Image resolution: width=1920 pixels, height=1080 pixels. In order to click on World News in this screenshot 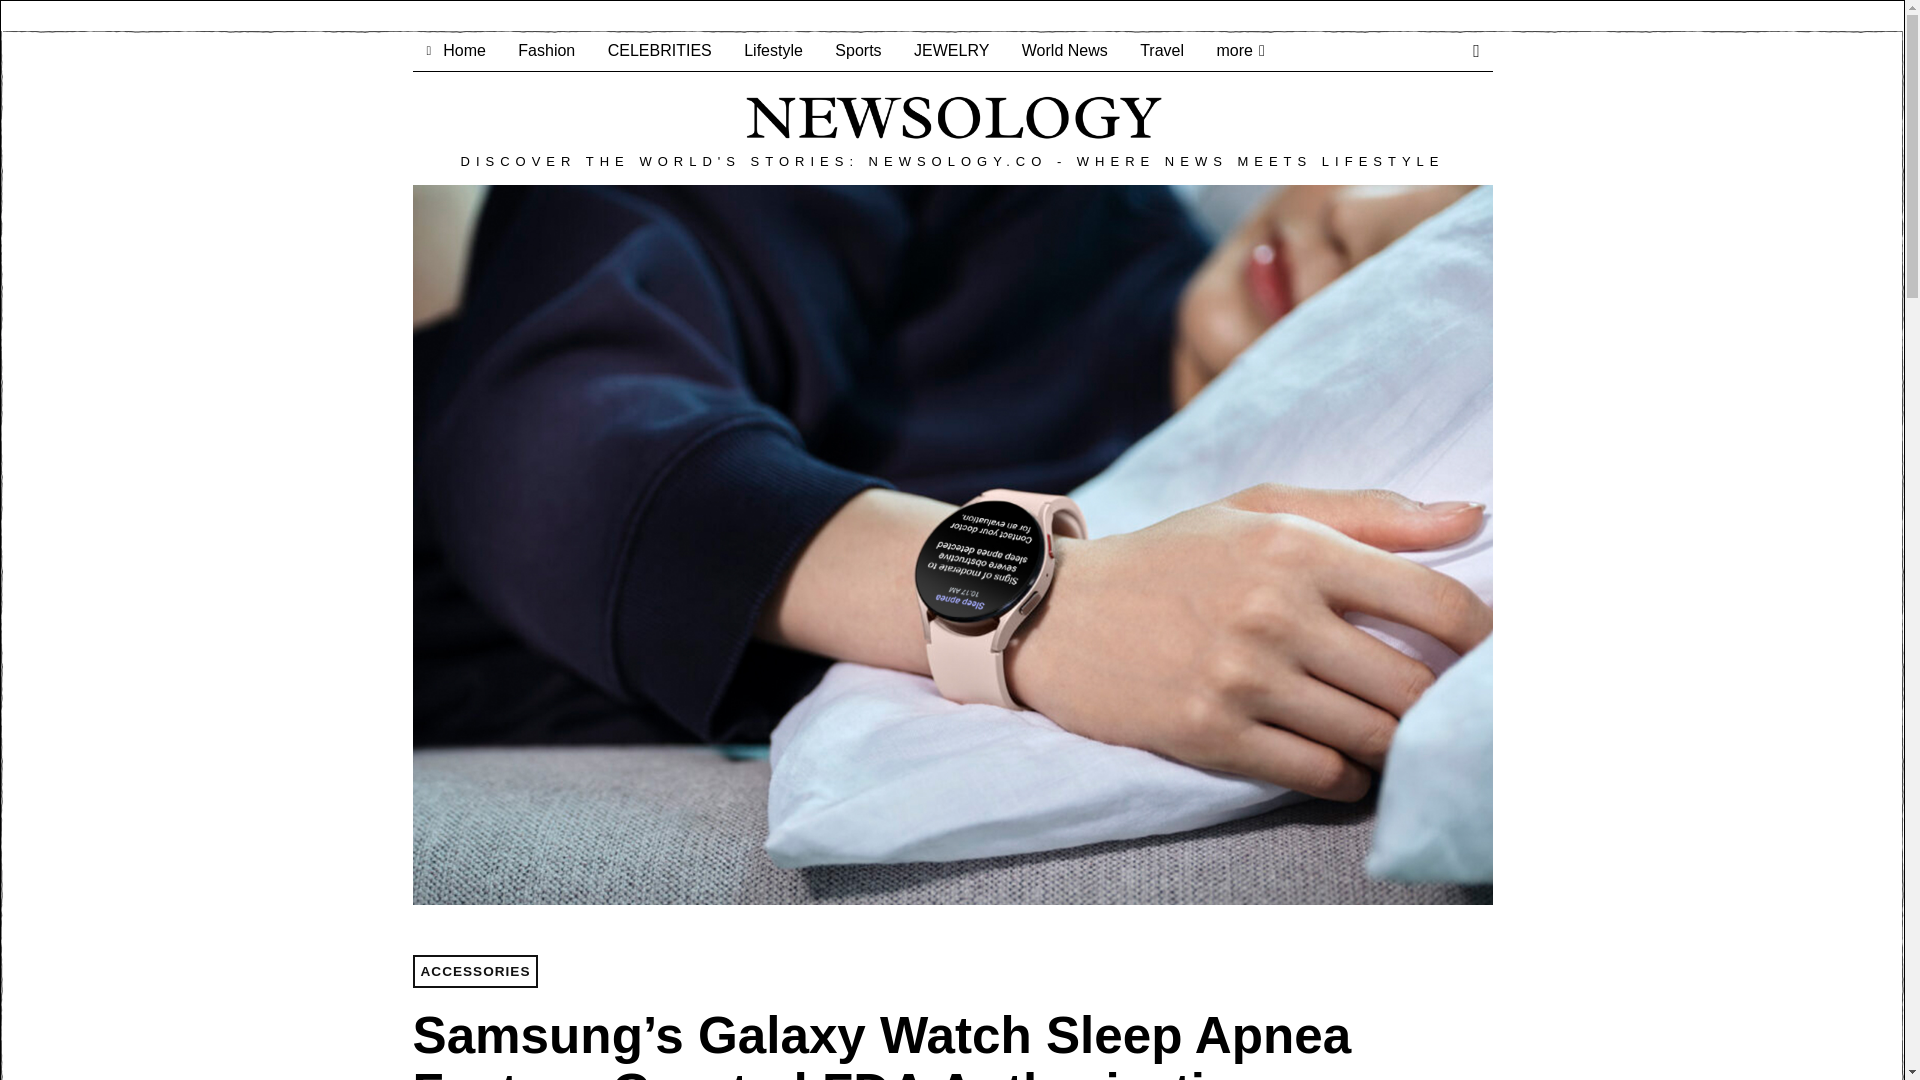, I will do `click(1064, 51)`.